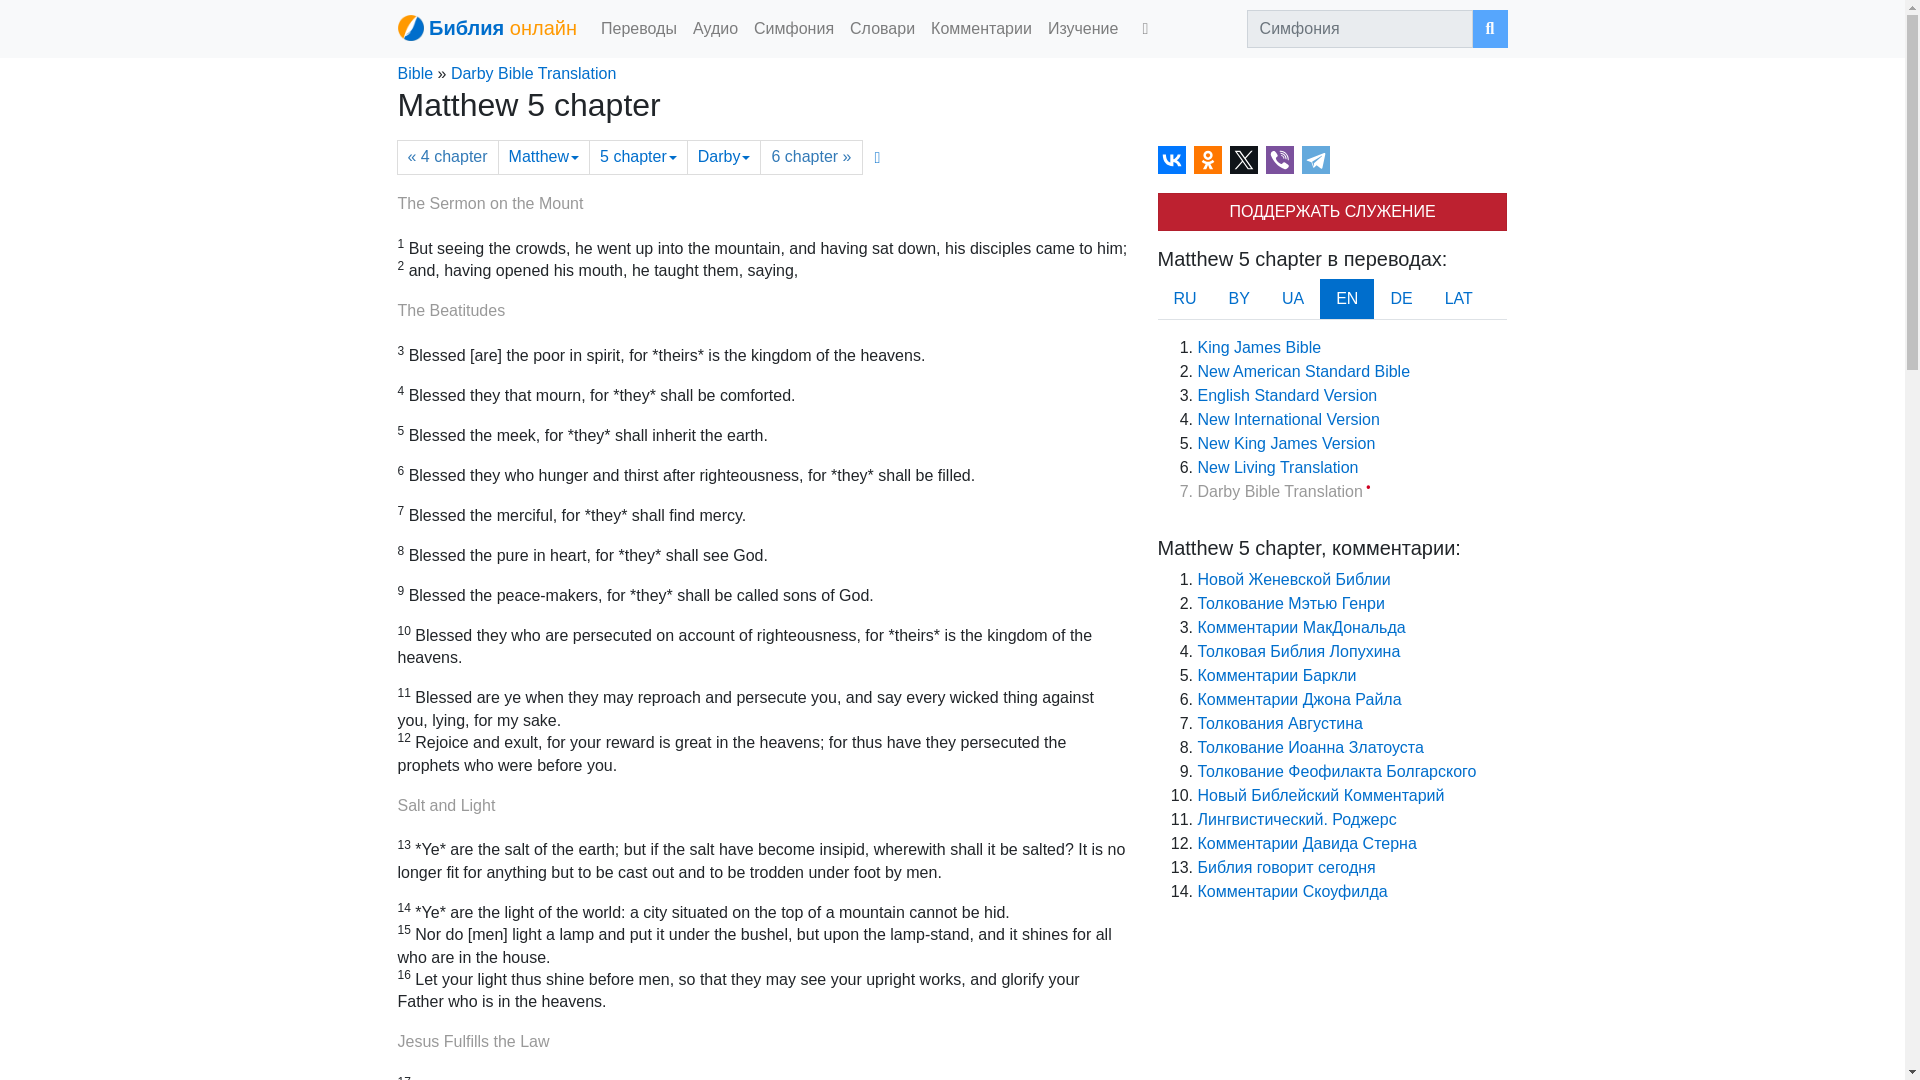  Describe the element at coordinates (638, 157) in the screenshot. I see `5 chapter` at that location.